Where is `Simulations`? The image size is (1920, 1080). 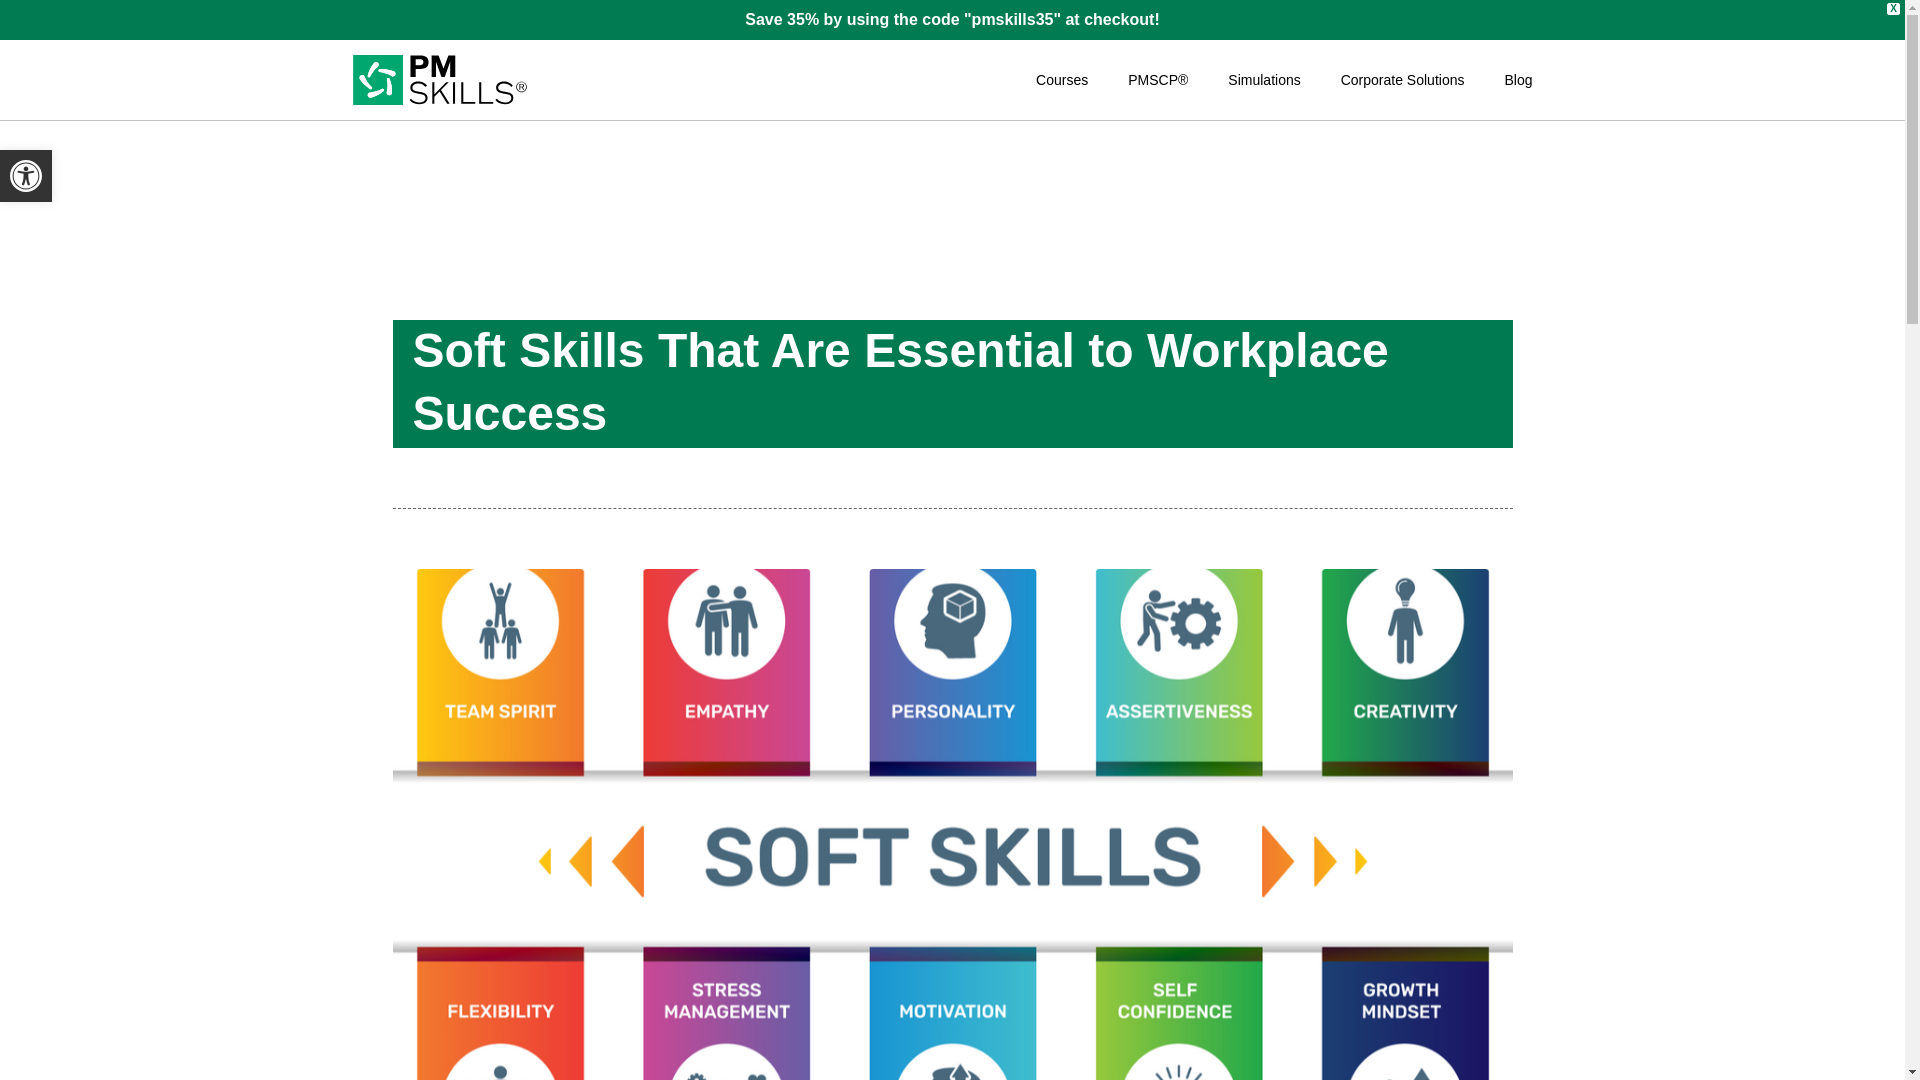
Simulations is located at coordinates (1264, 80).